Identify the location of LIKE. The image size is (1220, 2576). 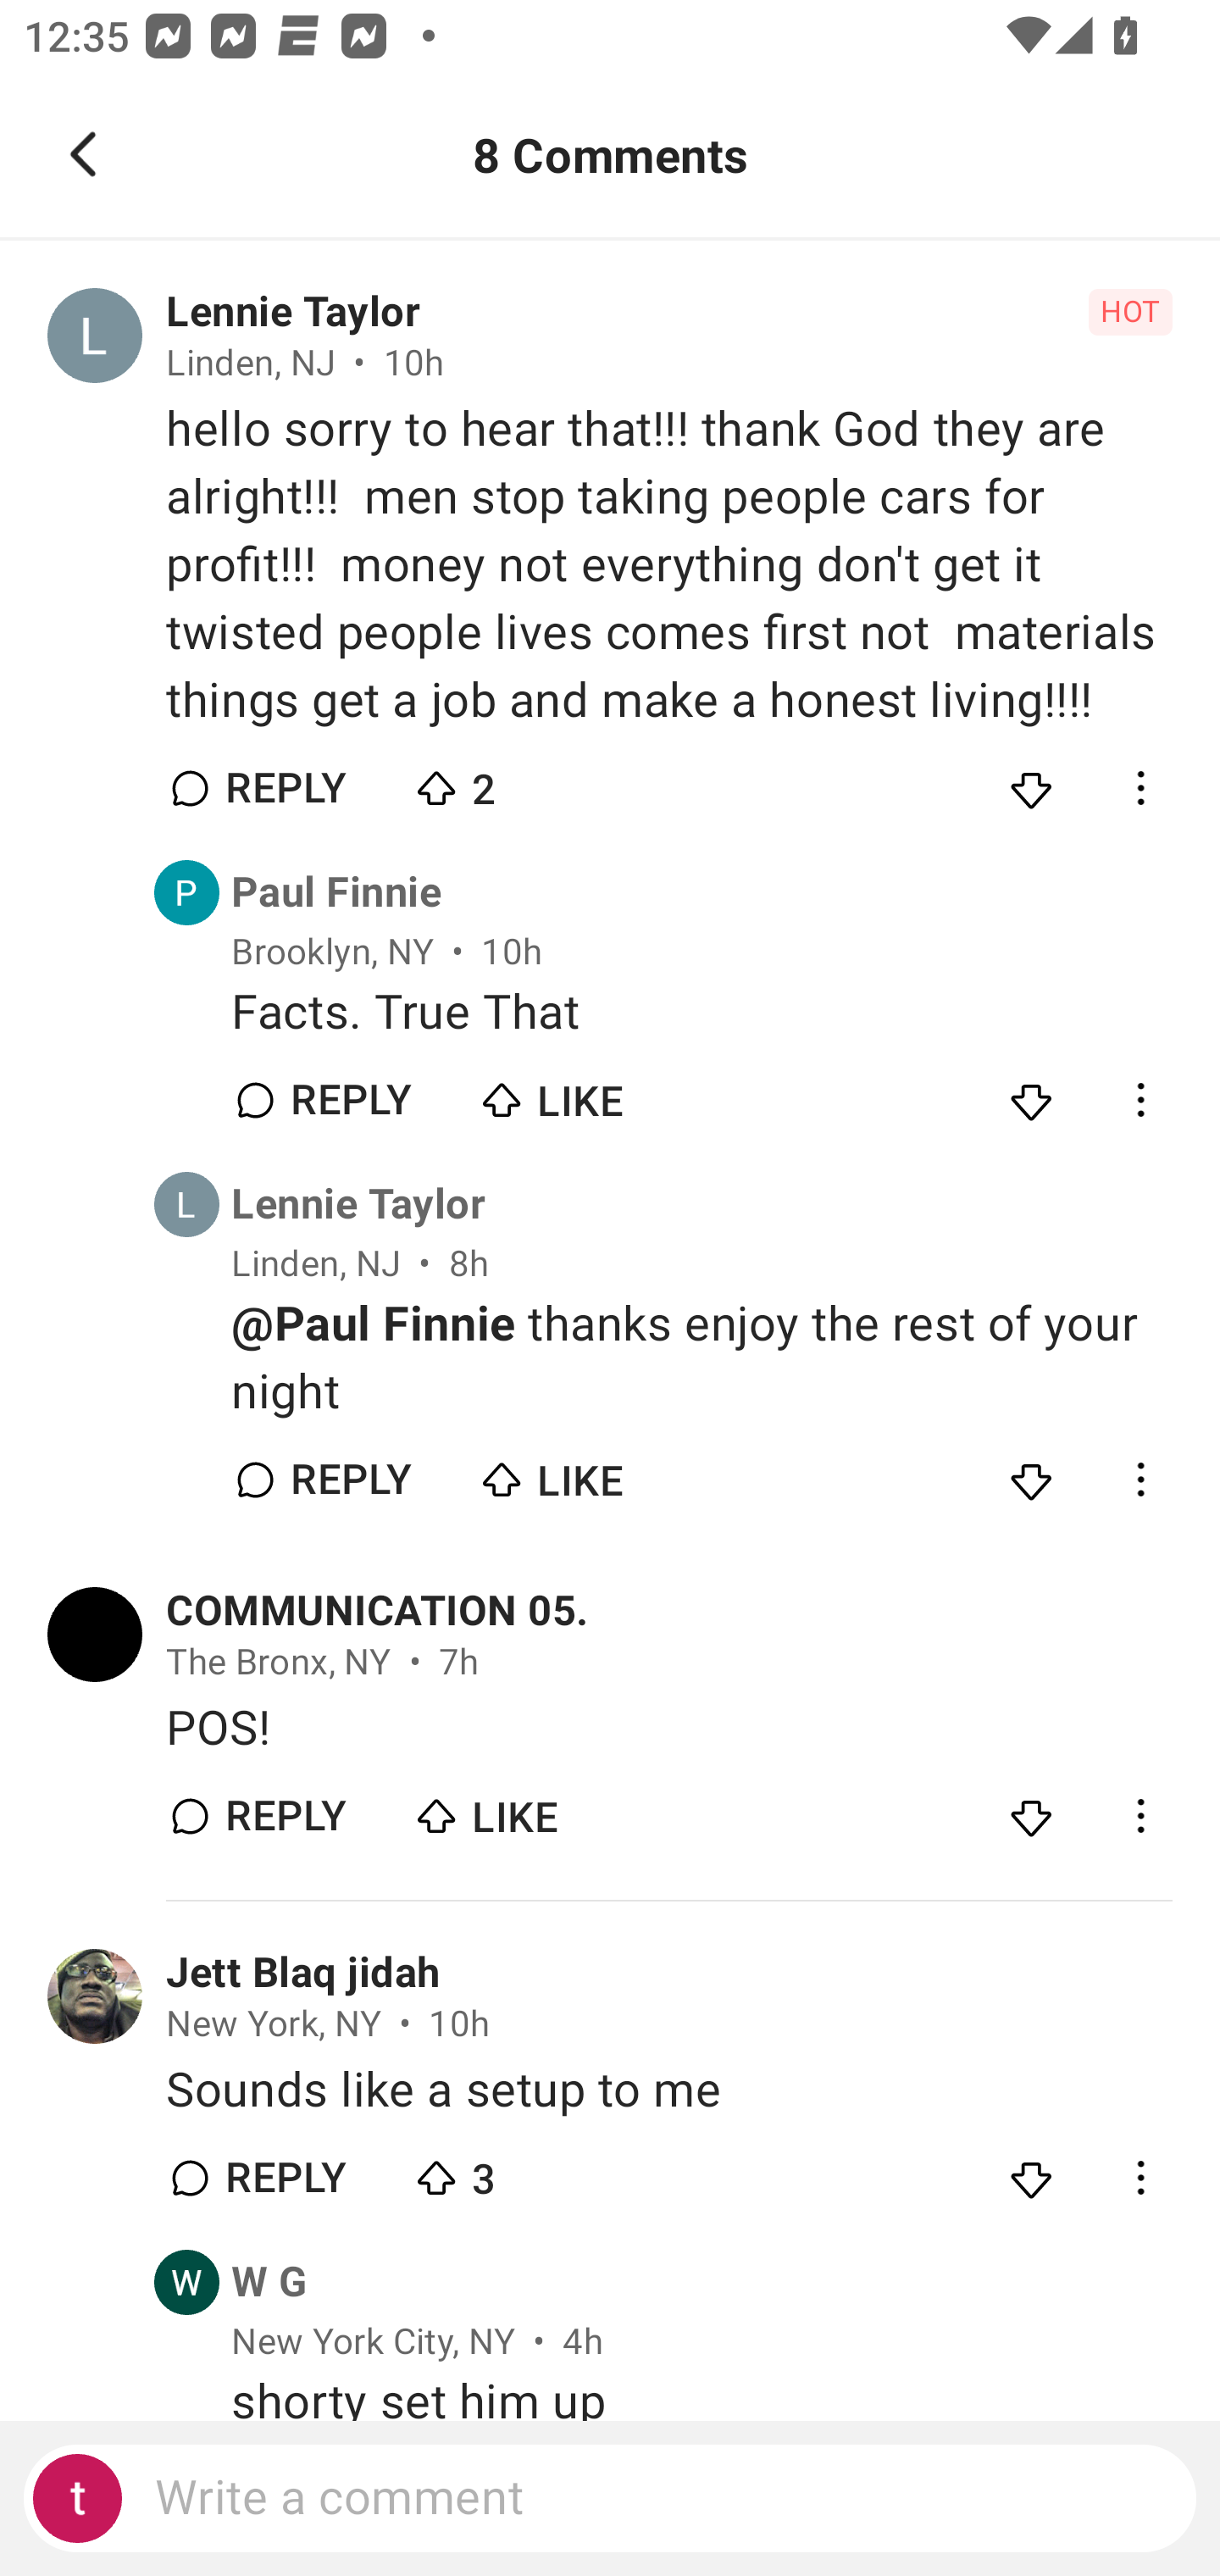
(591, 1093).